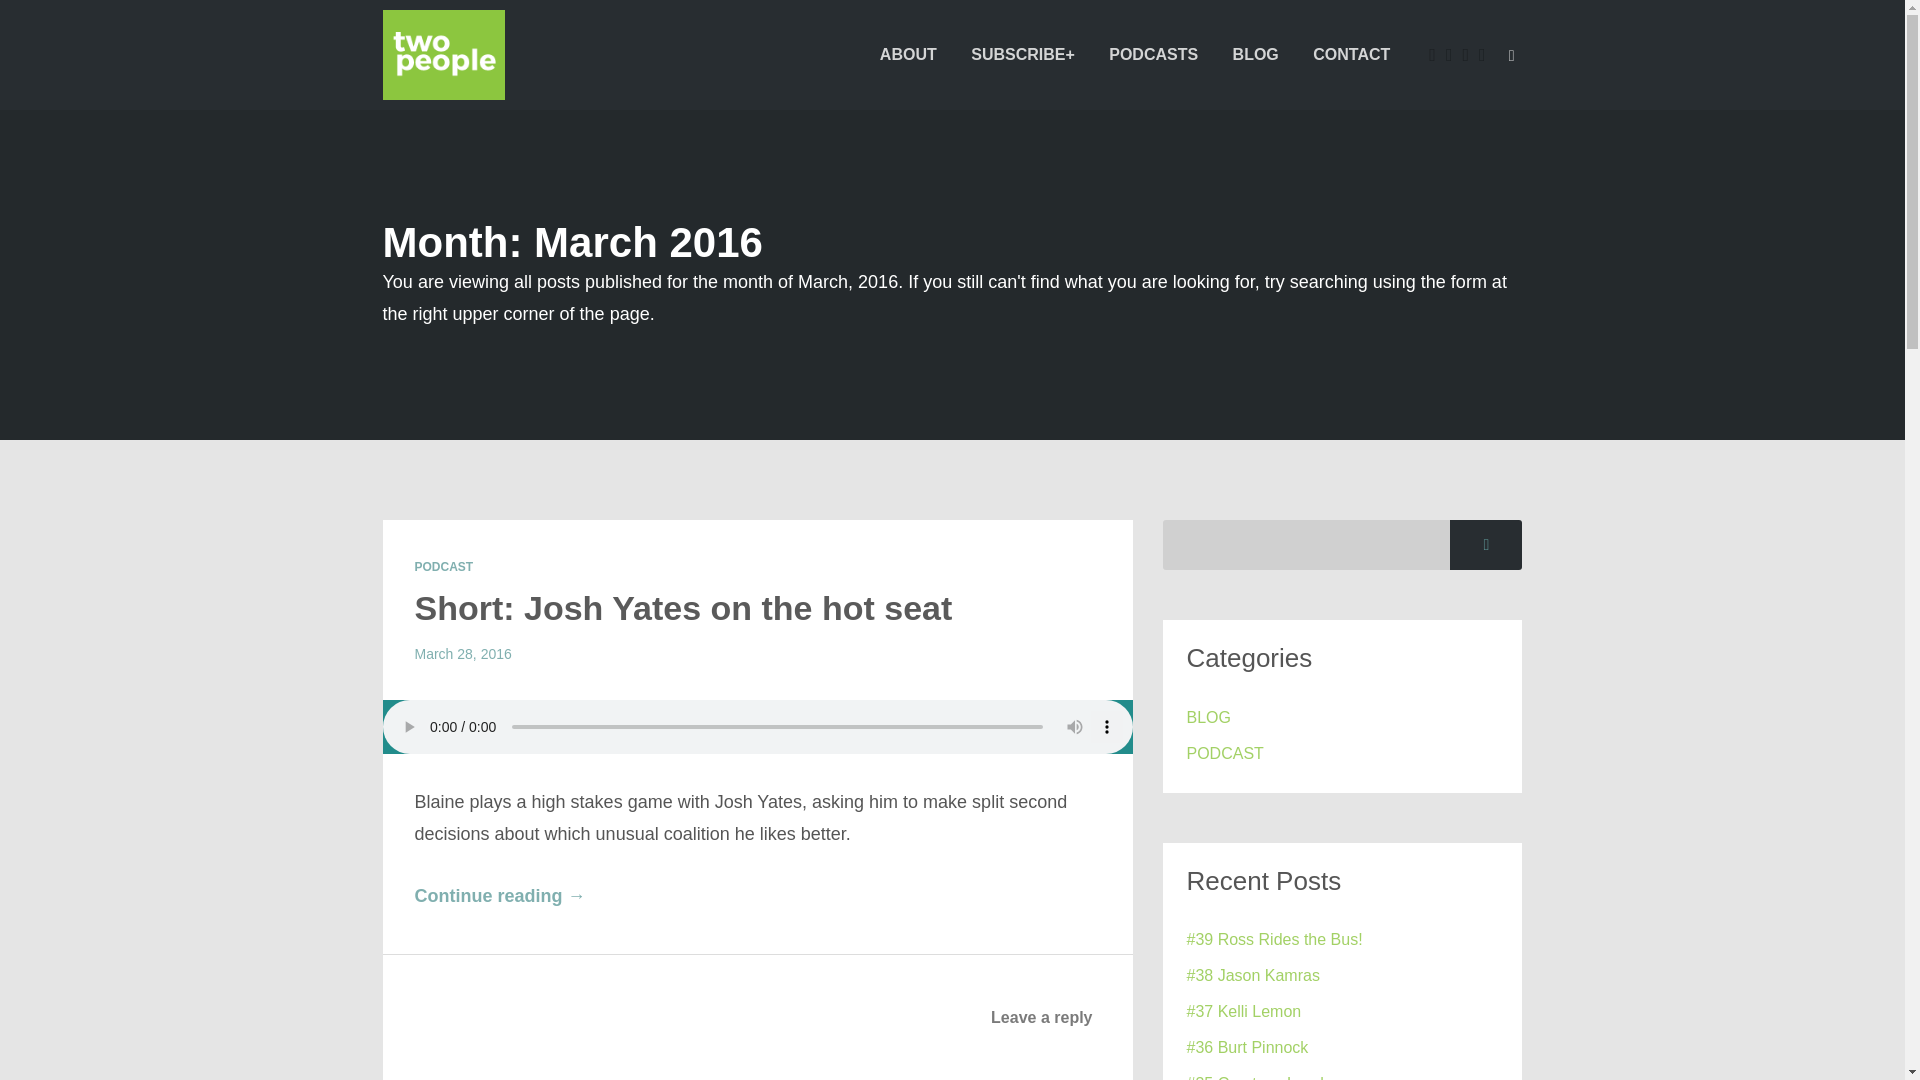 This screenshot has width=1920, height=1080. What do you see at coordinates (683, 608) in the screenshot?
I see `Permalink to Short: Josh Yates on the hot seat` at bounding box center [683, 608].